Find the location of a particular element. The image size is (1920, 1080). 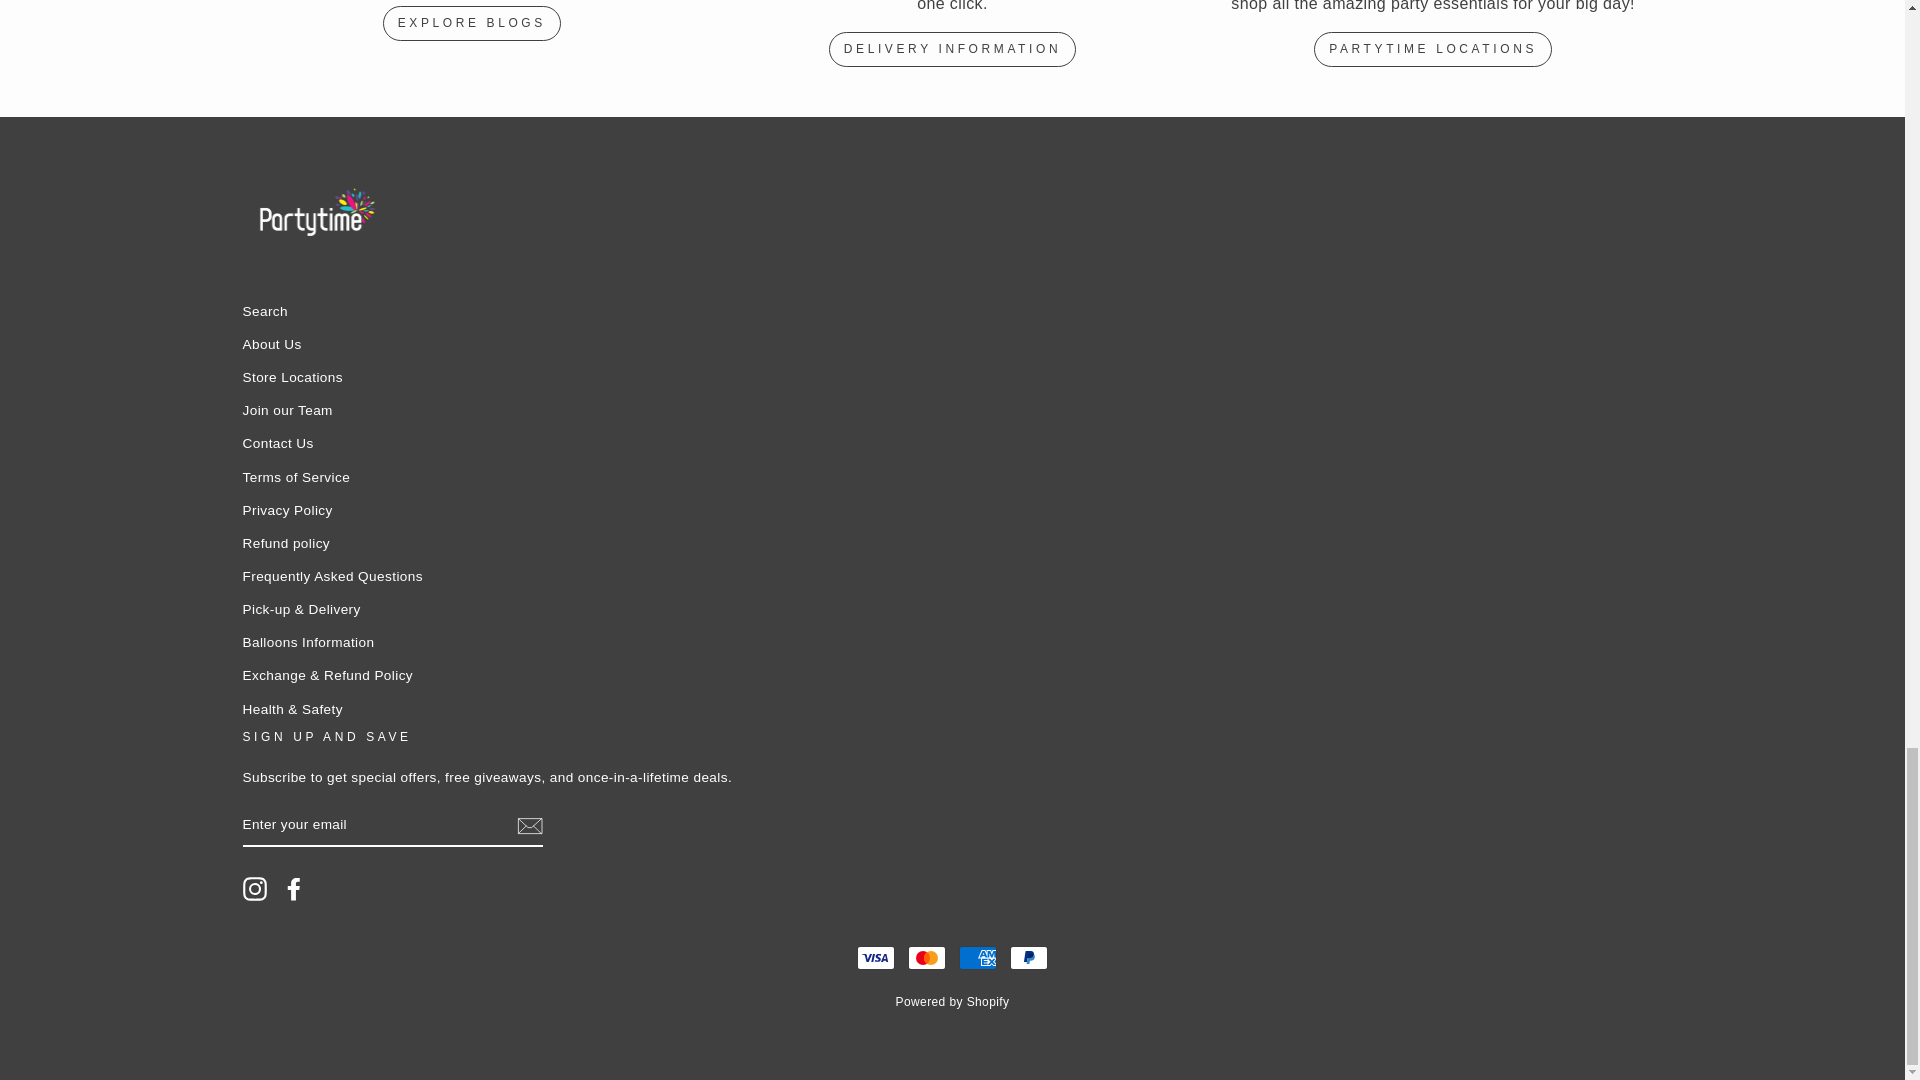

Visa is located at coordinates (875, 958).